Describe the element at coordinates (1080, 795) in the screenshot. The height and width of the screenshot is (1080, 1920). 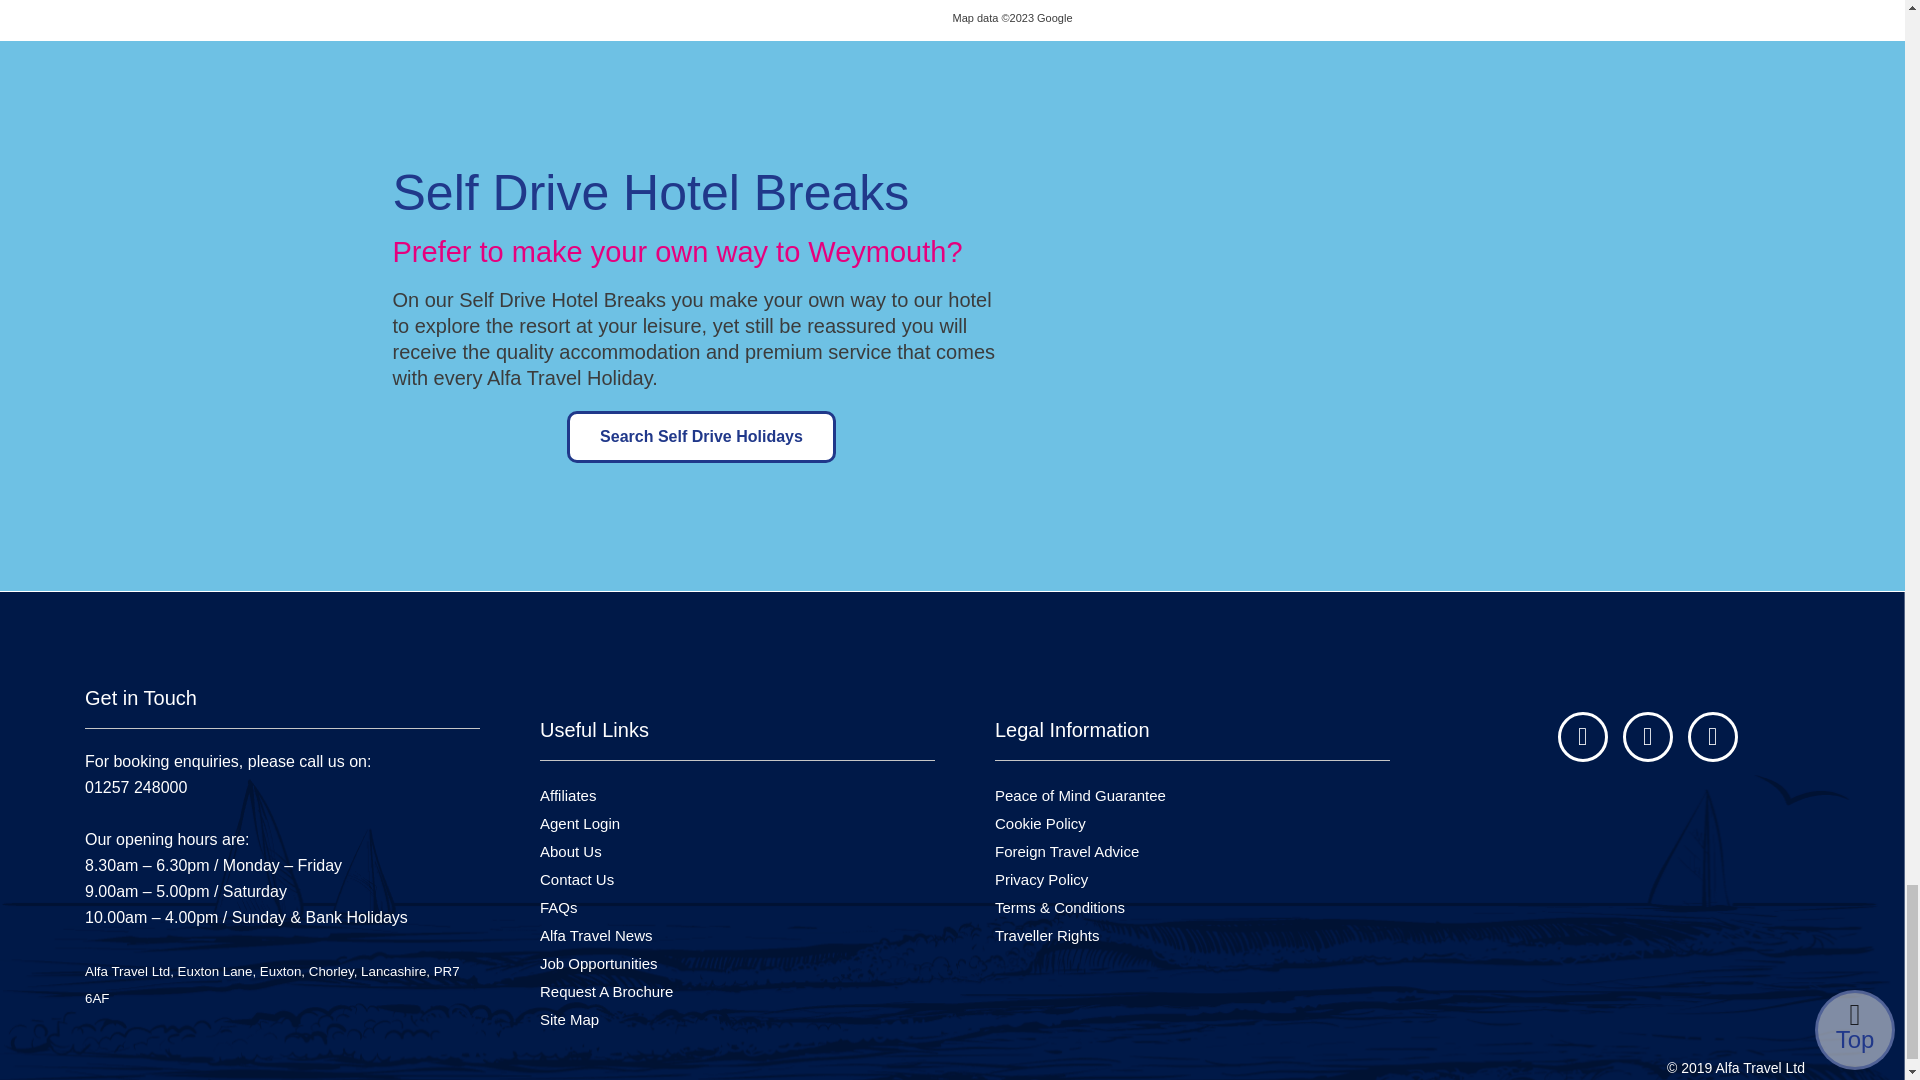
I see `Peace of Mind Guarantee` at that location.